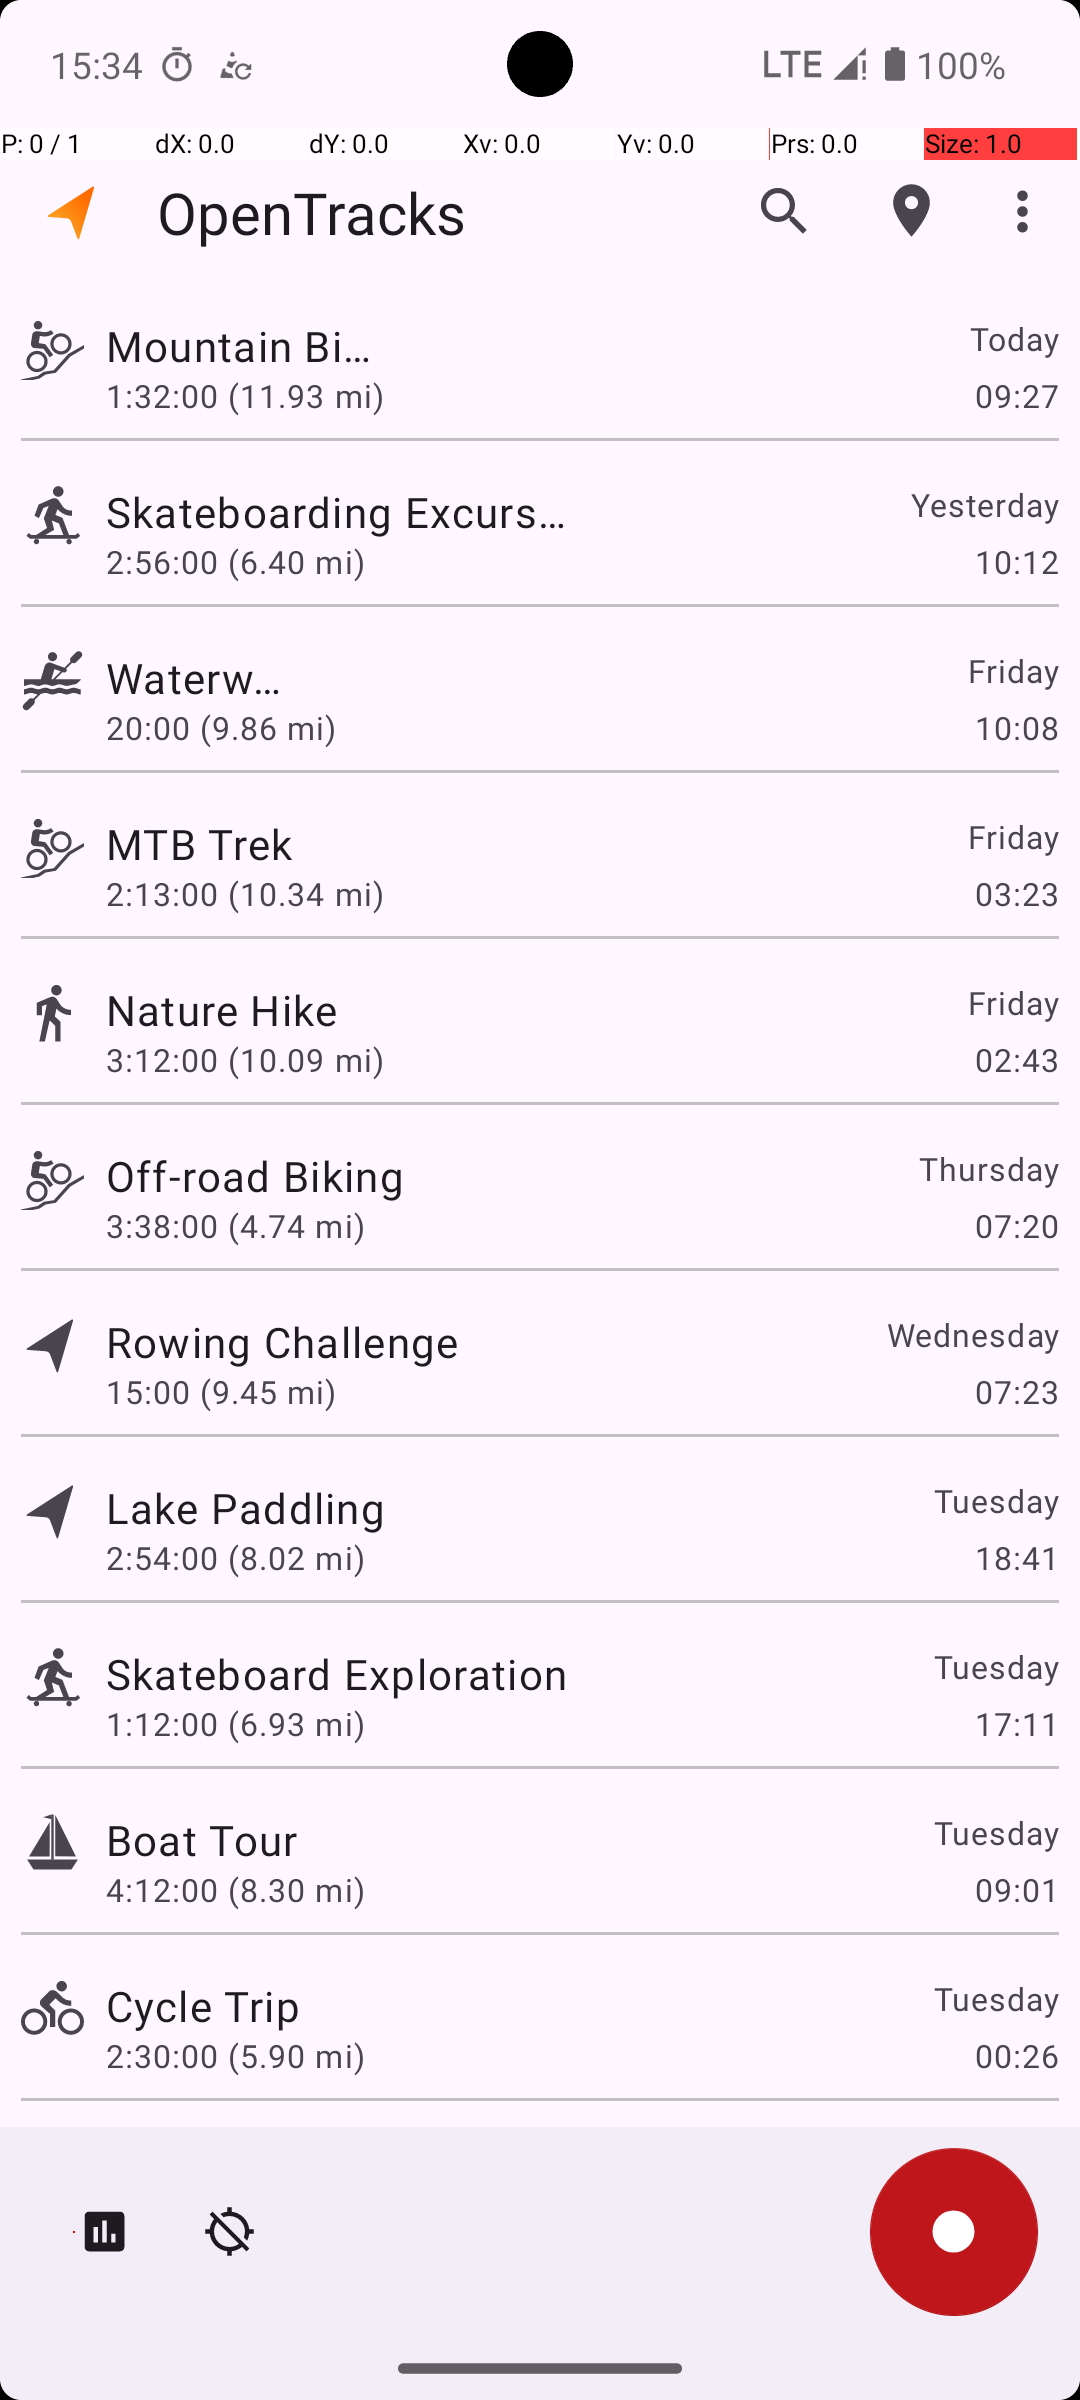 Image resolution: width=1080 pixels, height=2400 pixels. What do you see at coordinates (244, 1060) in the screenshot?
I see `3:12:00 (10.09 mi)` at bounding box center [244, 1060].